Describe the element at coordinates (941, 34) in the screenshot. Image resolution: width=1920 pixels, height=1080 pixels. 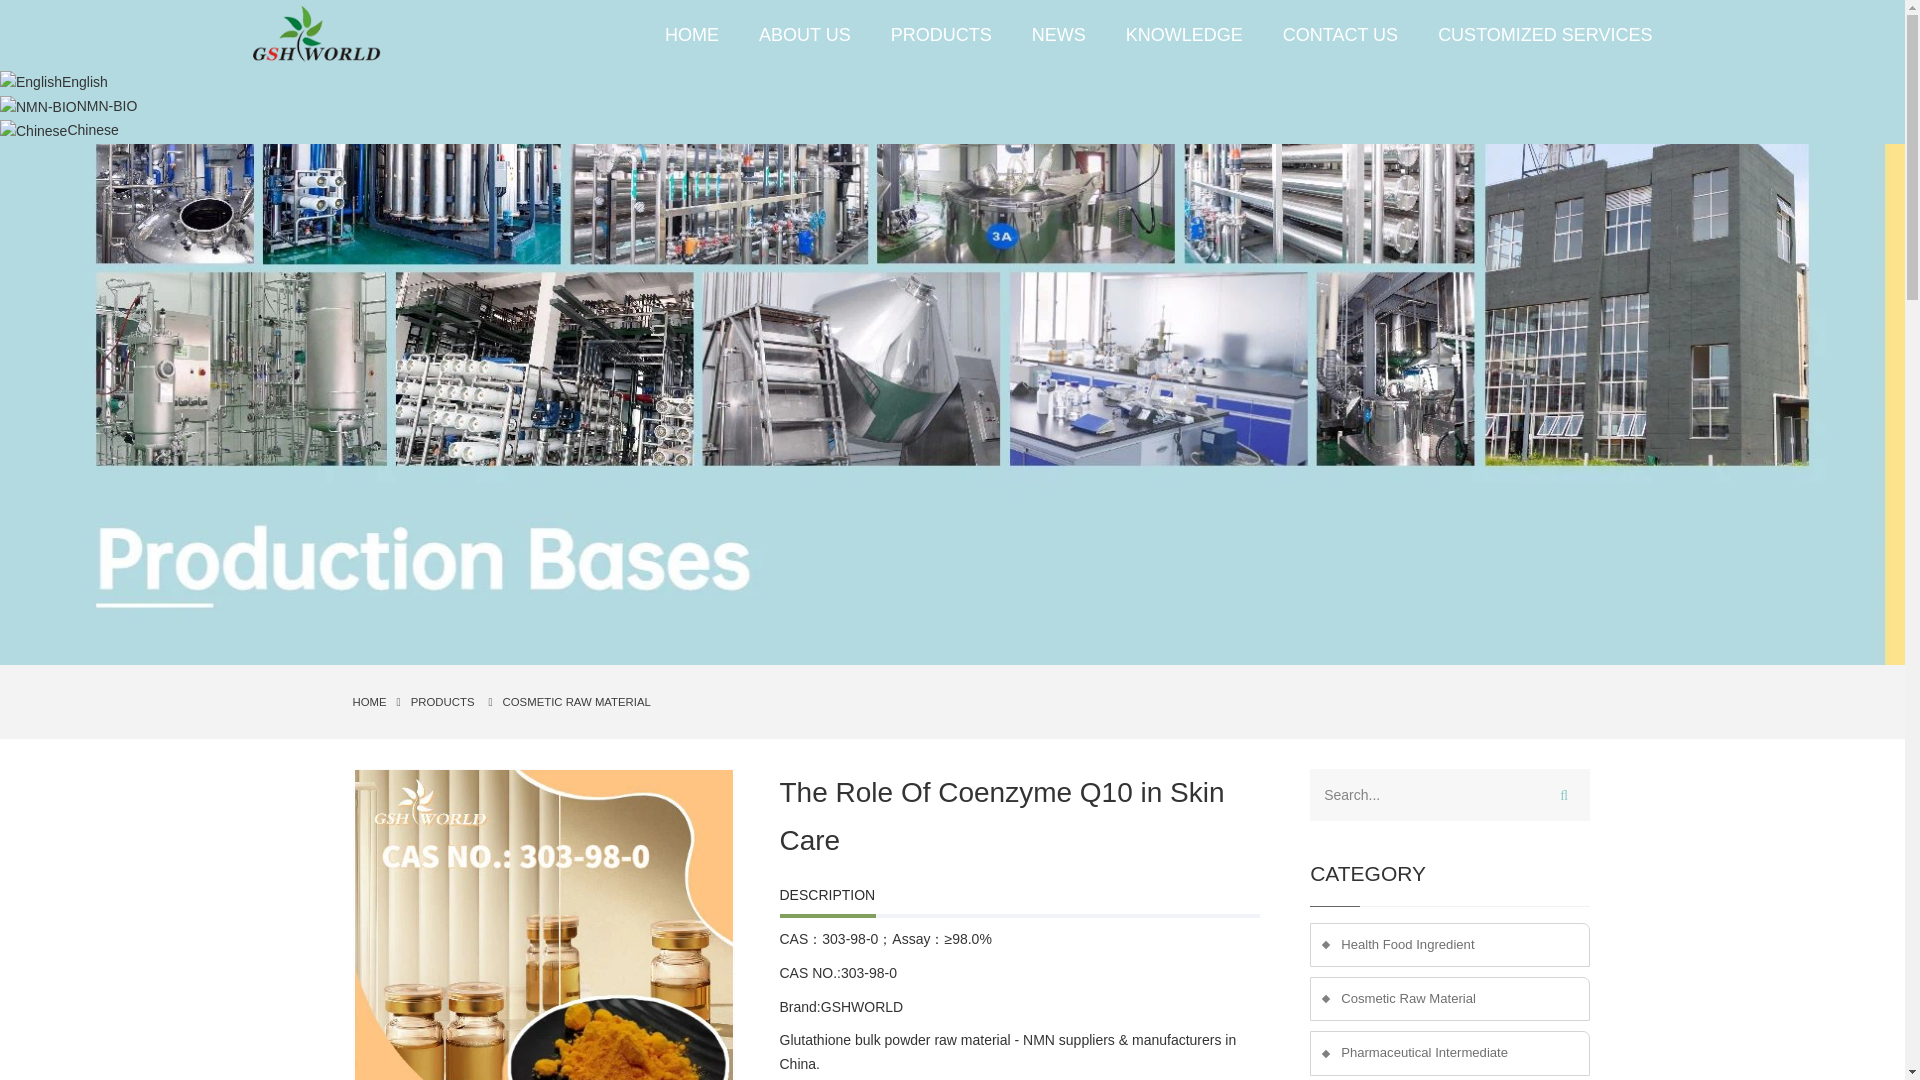
I see `PRODUCTS` at that location.